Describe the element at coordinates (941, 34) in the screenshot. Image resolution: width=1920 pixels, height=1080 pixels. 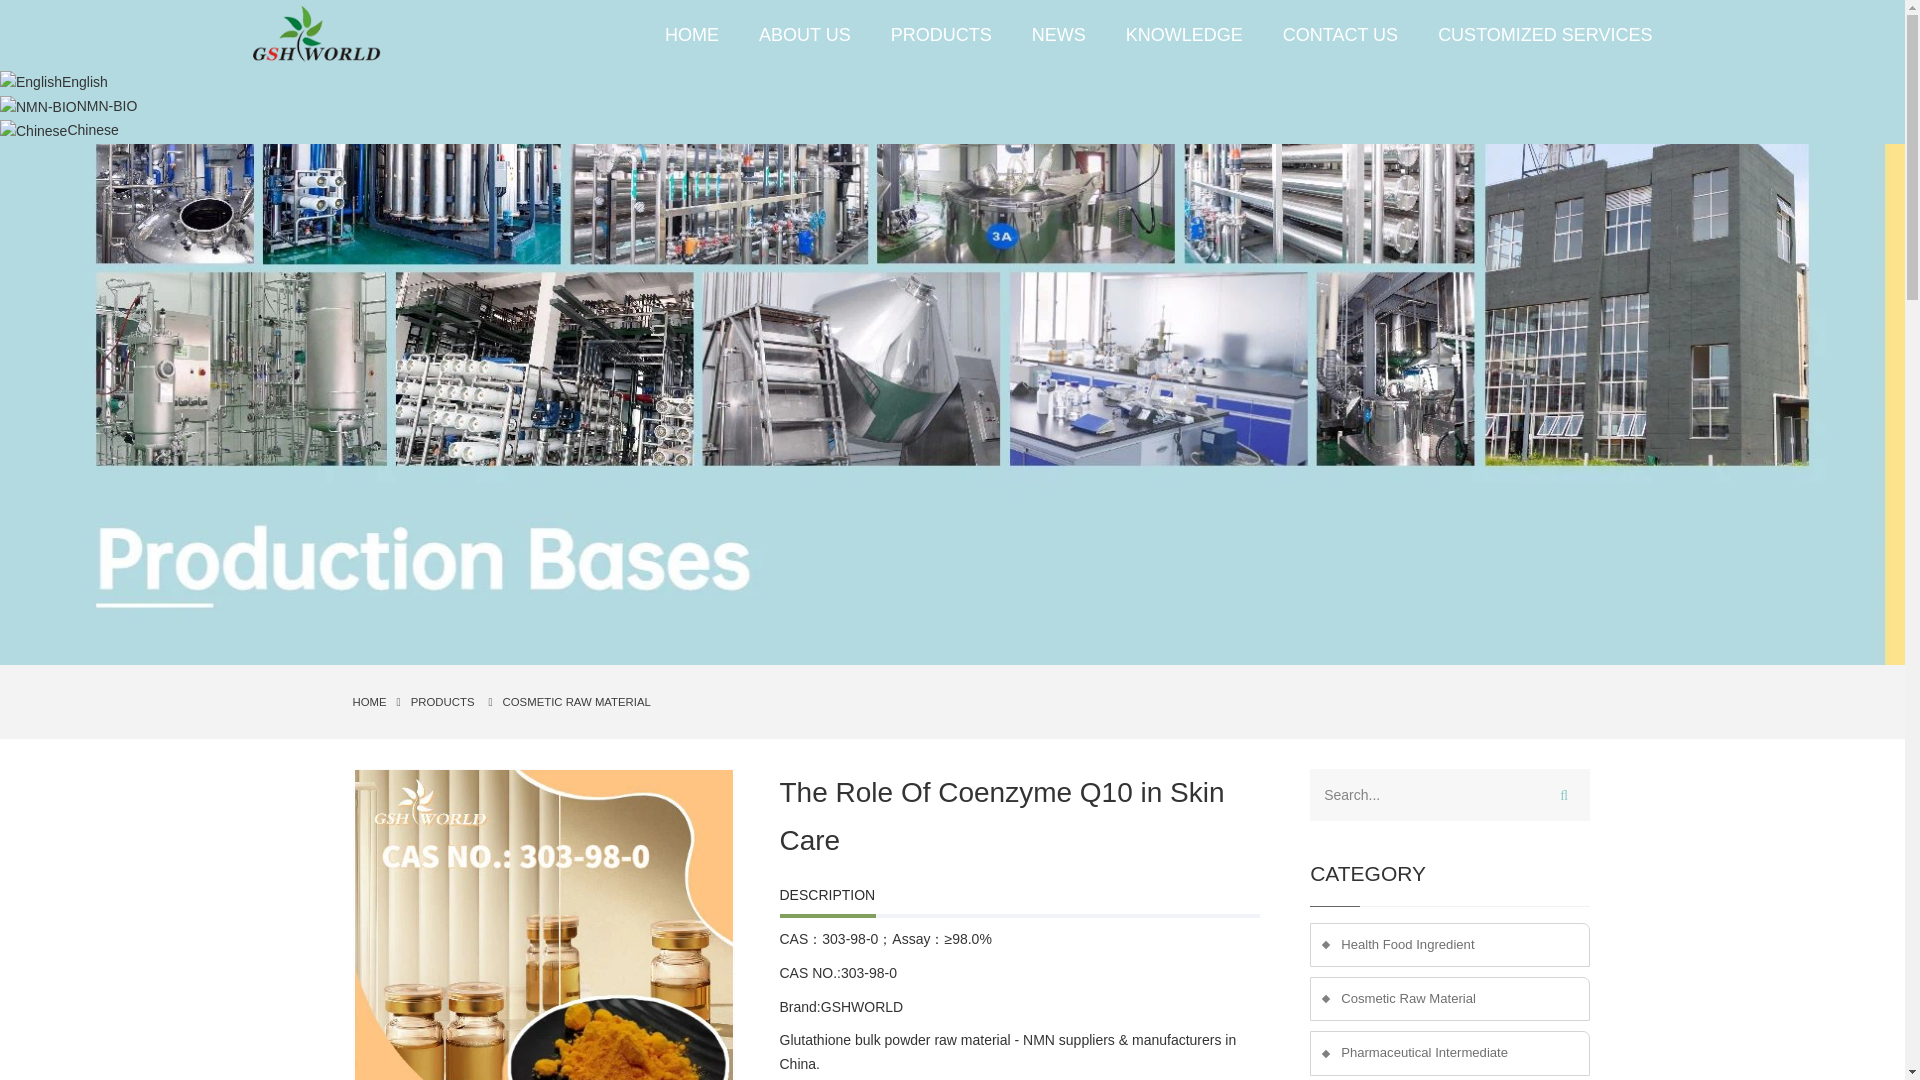
I see `PRODUCTS` at that location.